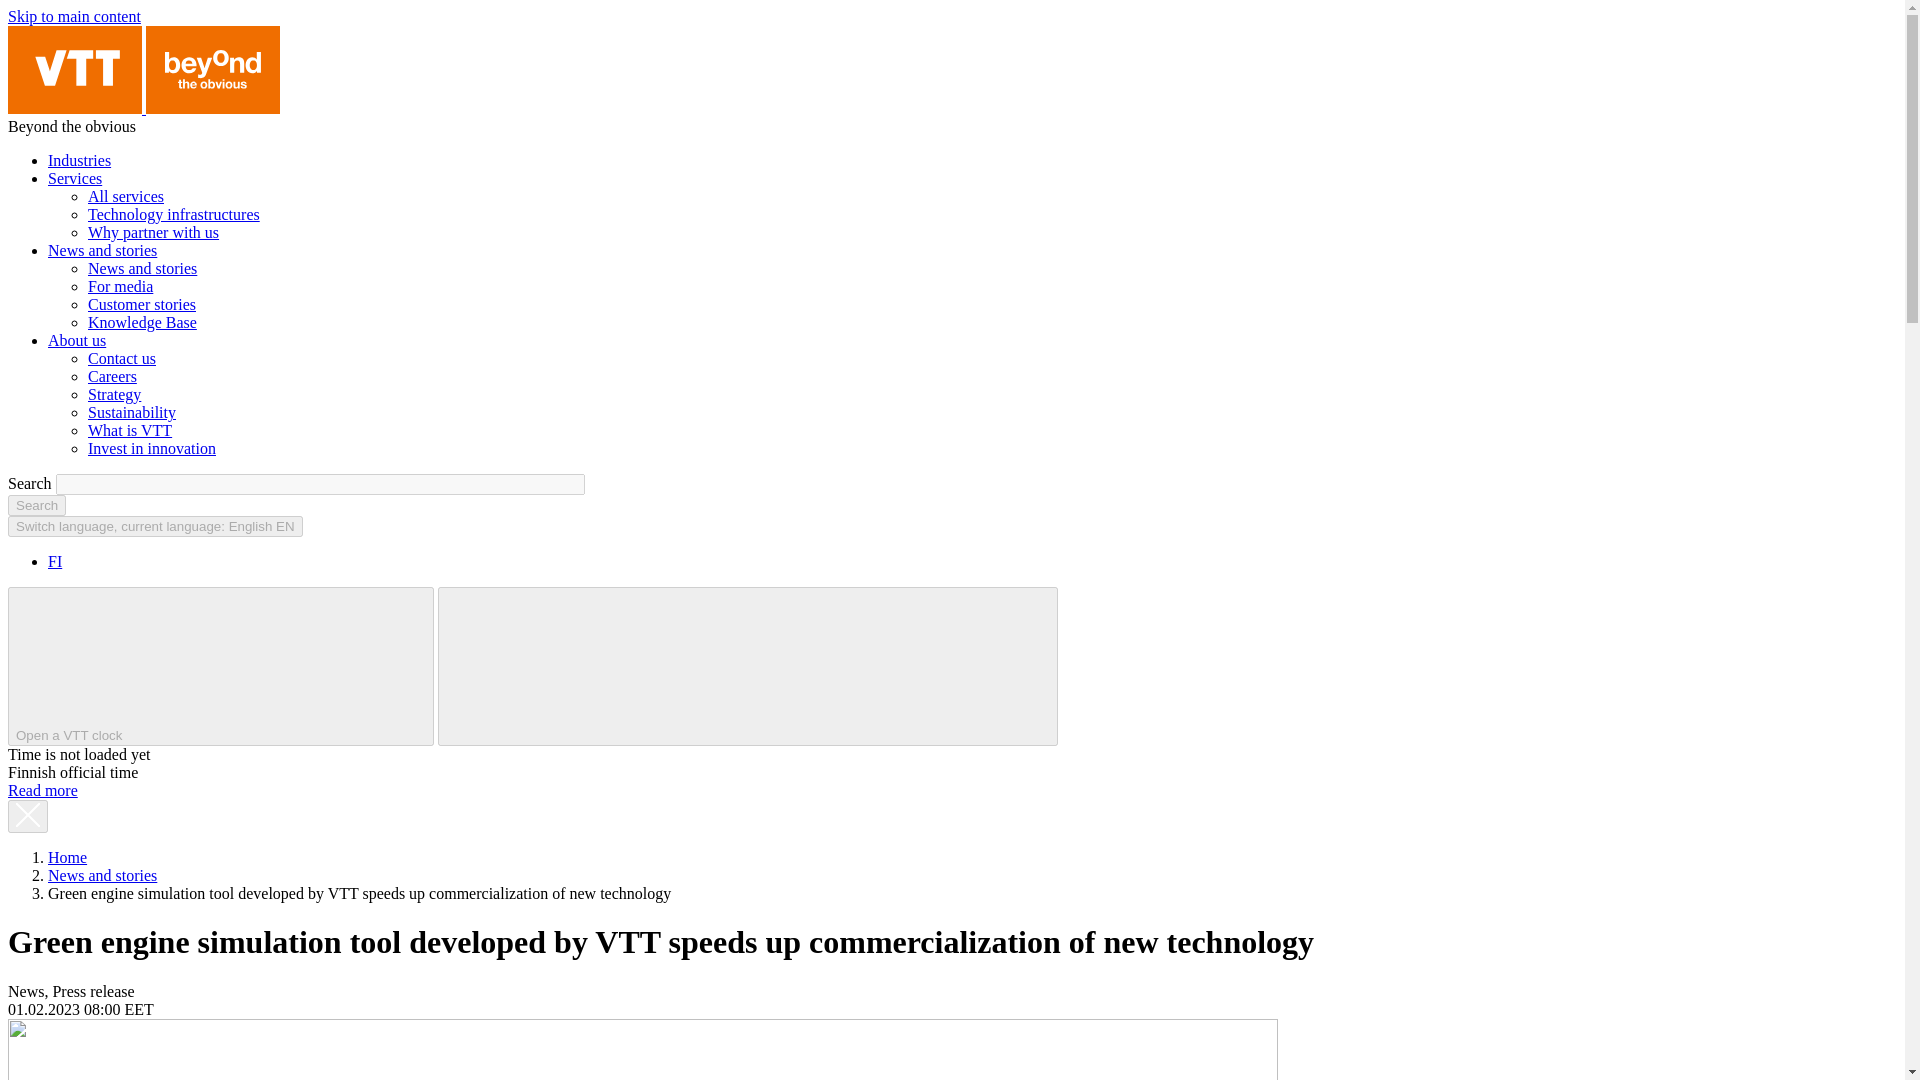  Describe the element at coordinates (80, 1010) in the screenshot. I see `Wednesday, February 1, 2023 - 08:00` at that location.